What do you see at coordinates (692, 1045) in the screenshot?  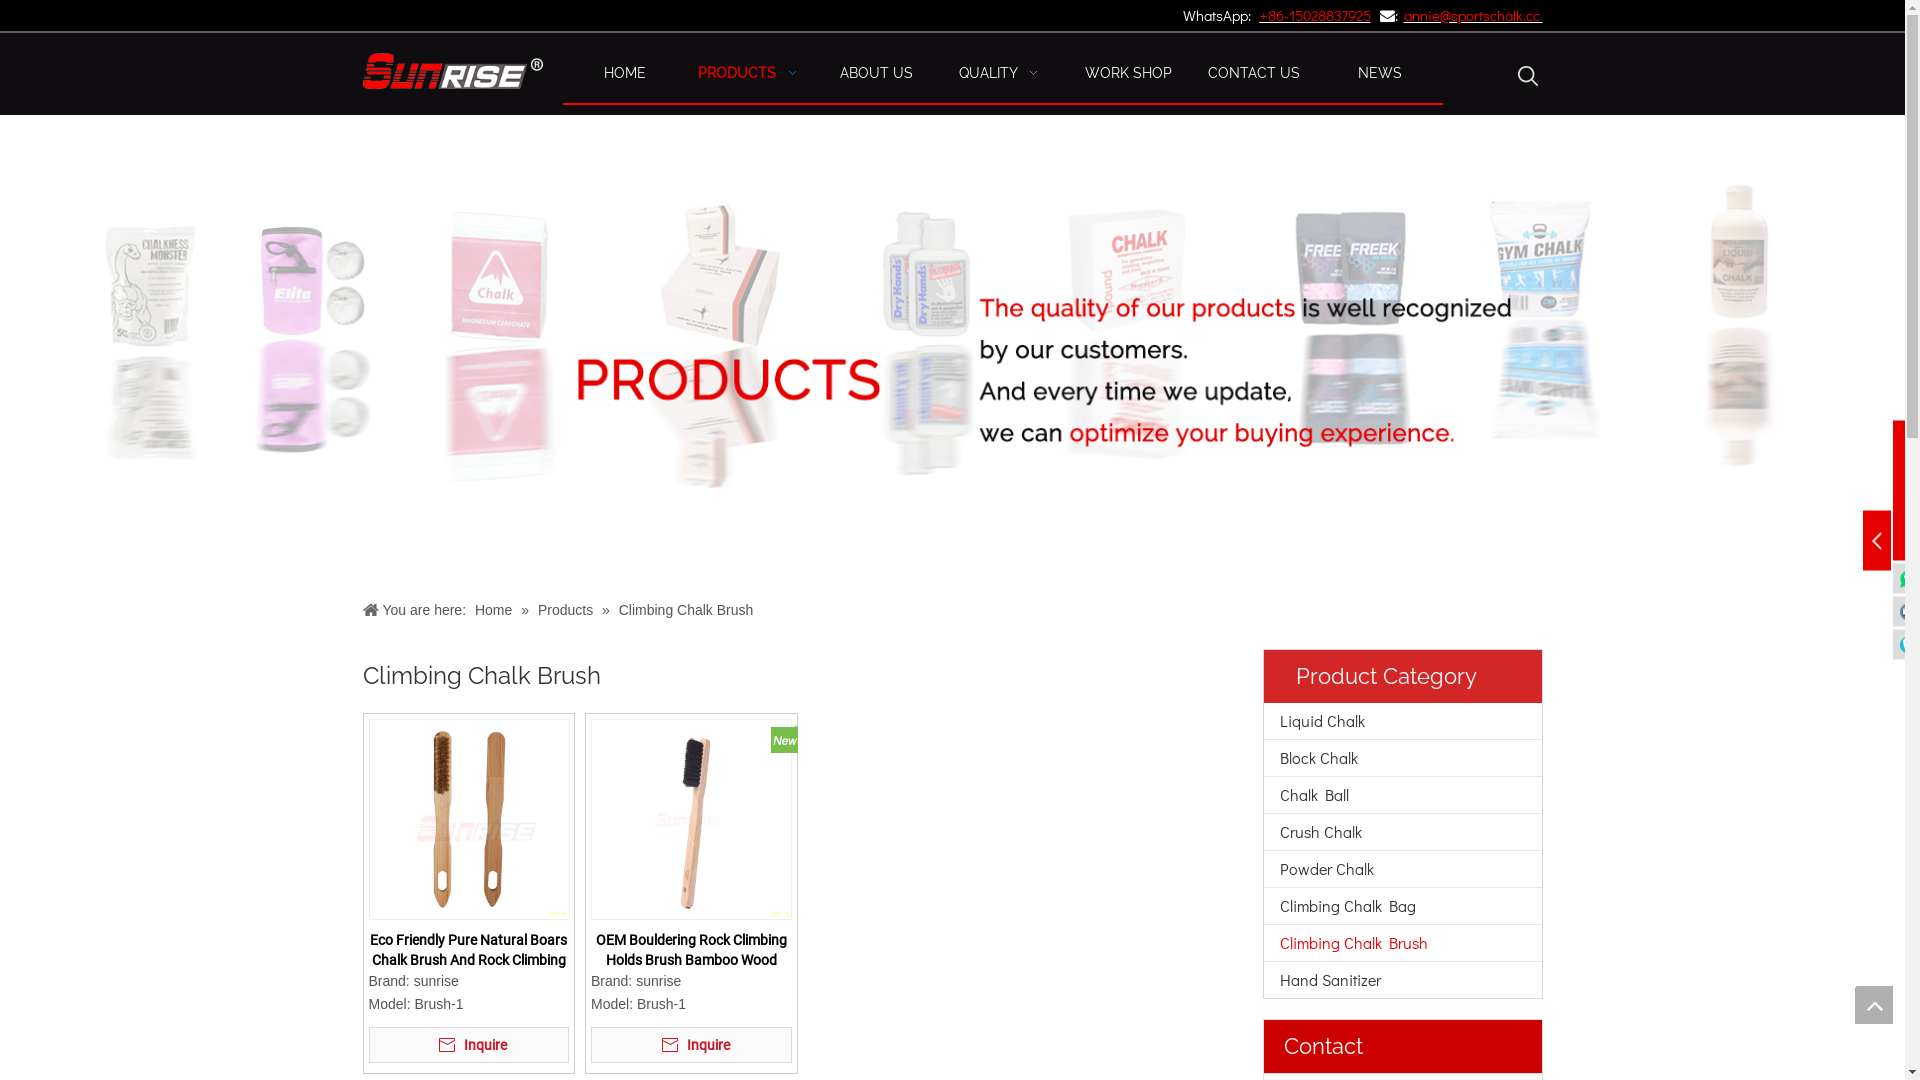 I see ` Inquire` at bounding box center [692, 1045].